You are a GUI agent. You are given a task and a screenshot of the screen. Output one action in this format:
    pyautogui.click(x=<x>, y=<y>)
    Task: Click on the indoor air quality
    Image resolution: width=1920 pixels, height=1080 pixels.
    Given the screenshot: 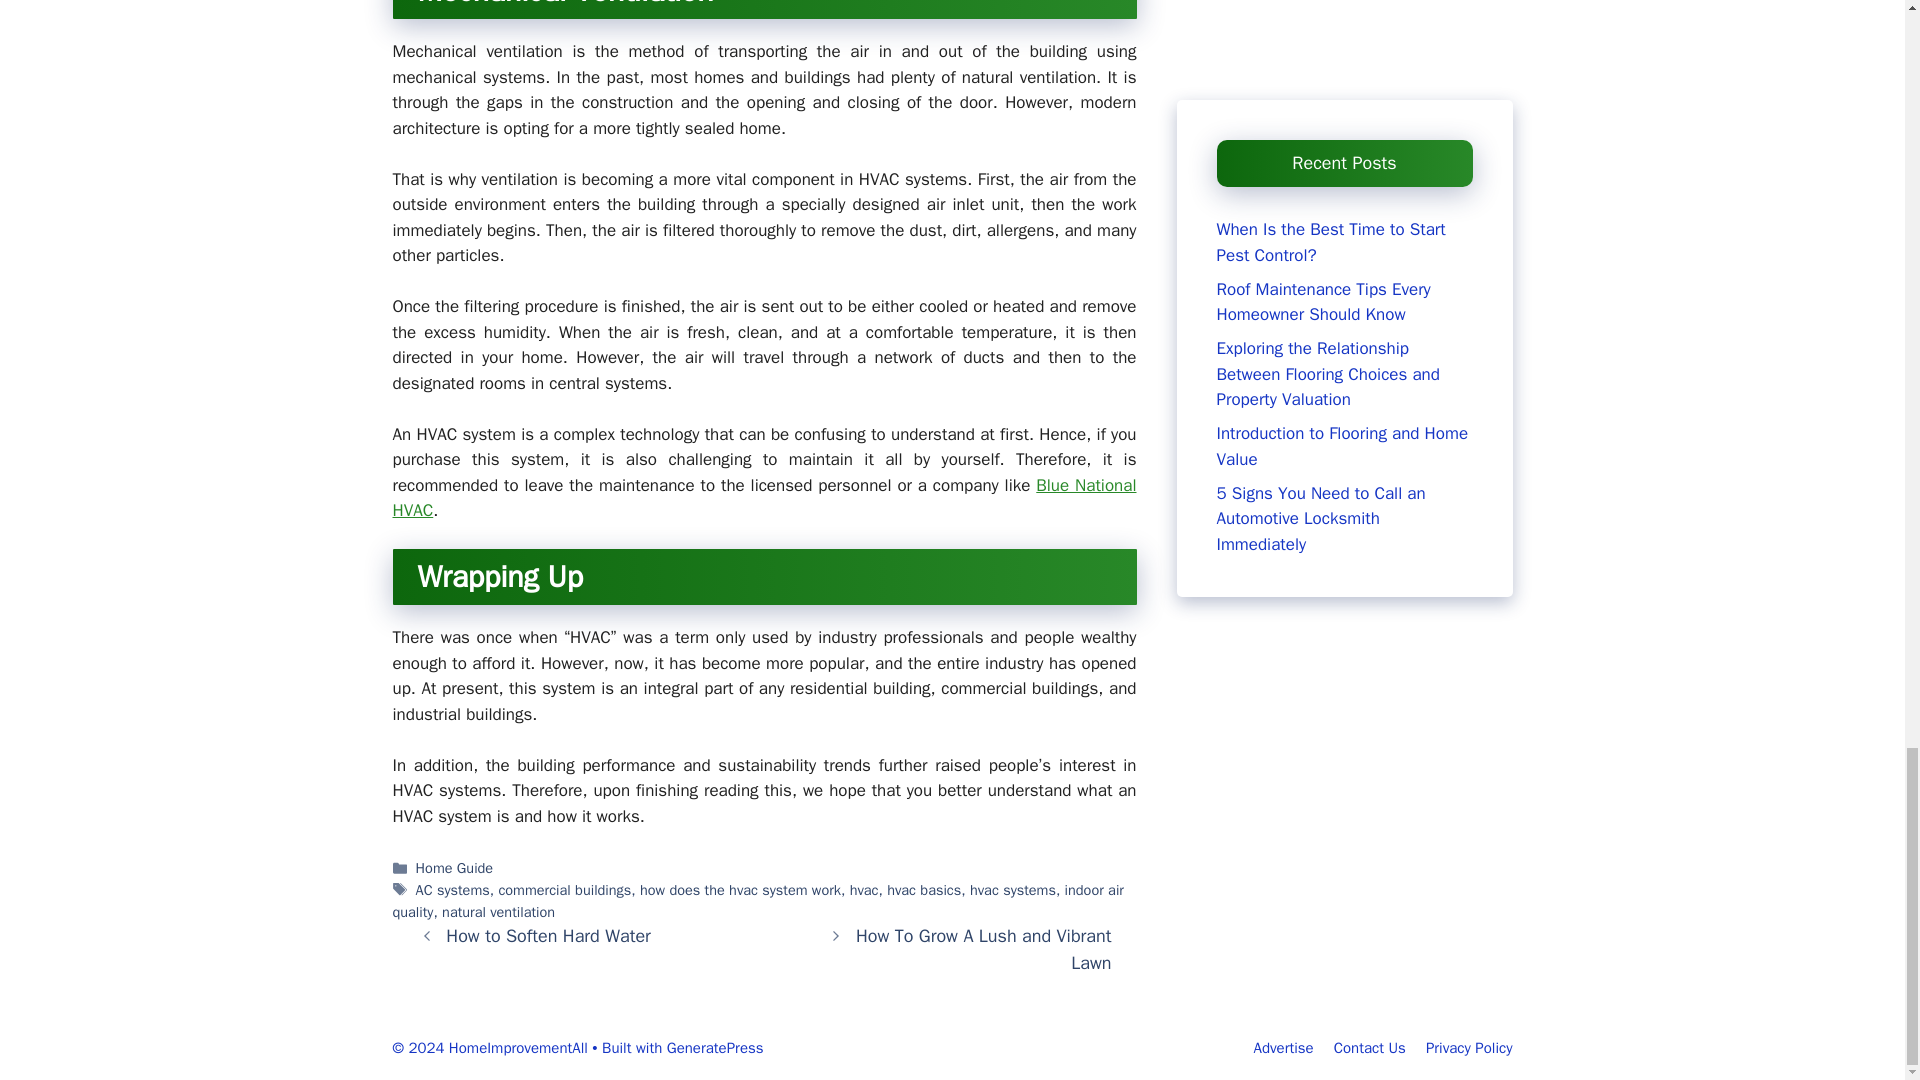 What is the action you would take?
    pyautogui.click(x=757, y=901)
    